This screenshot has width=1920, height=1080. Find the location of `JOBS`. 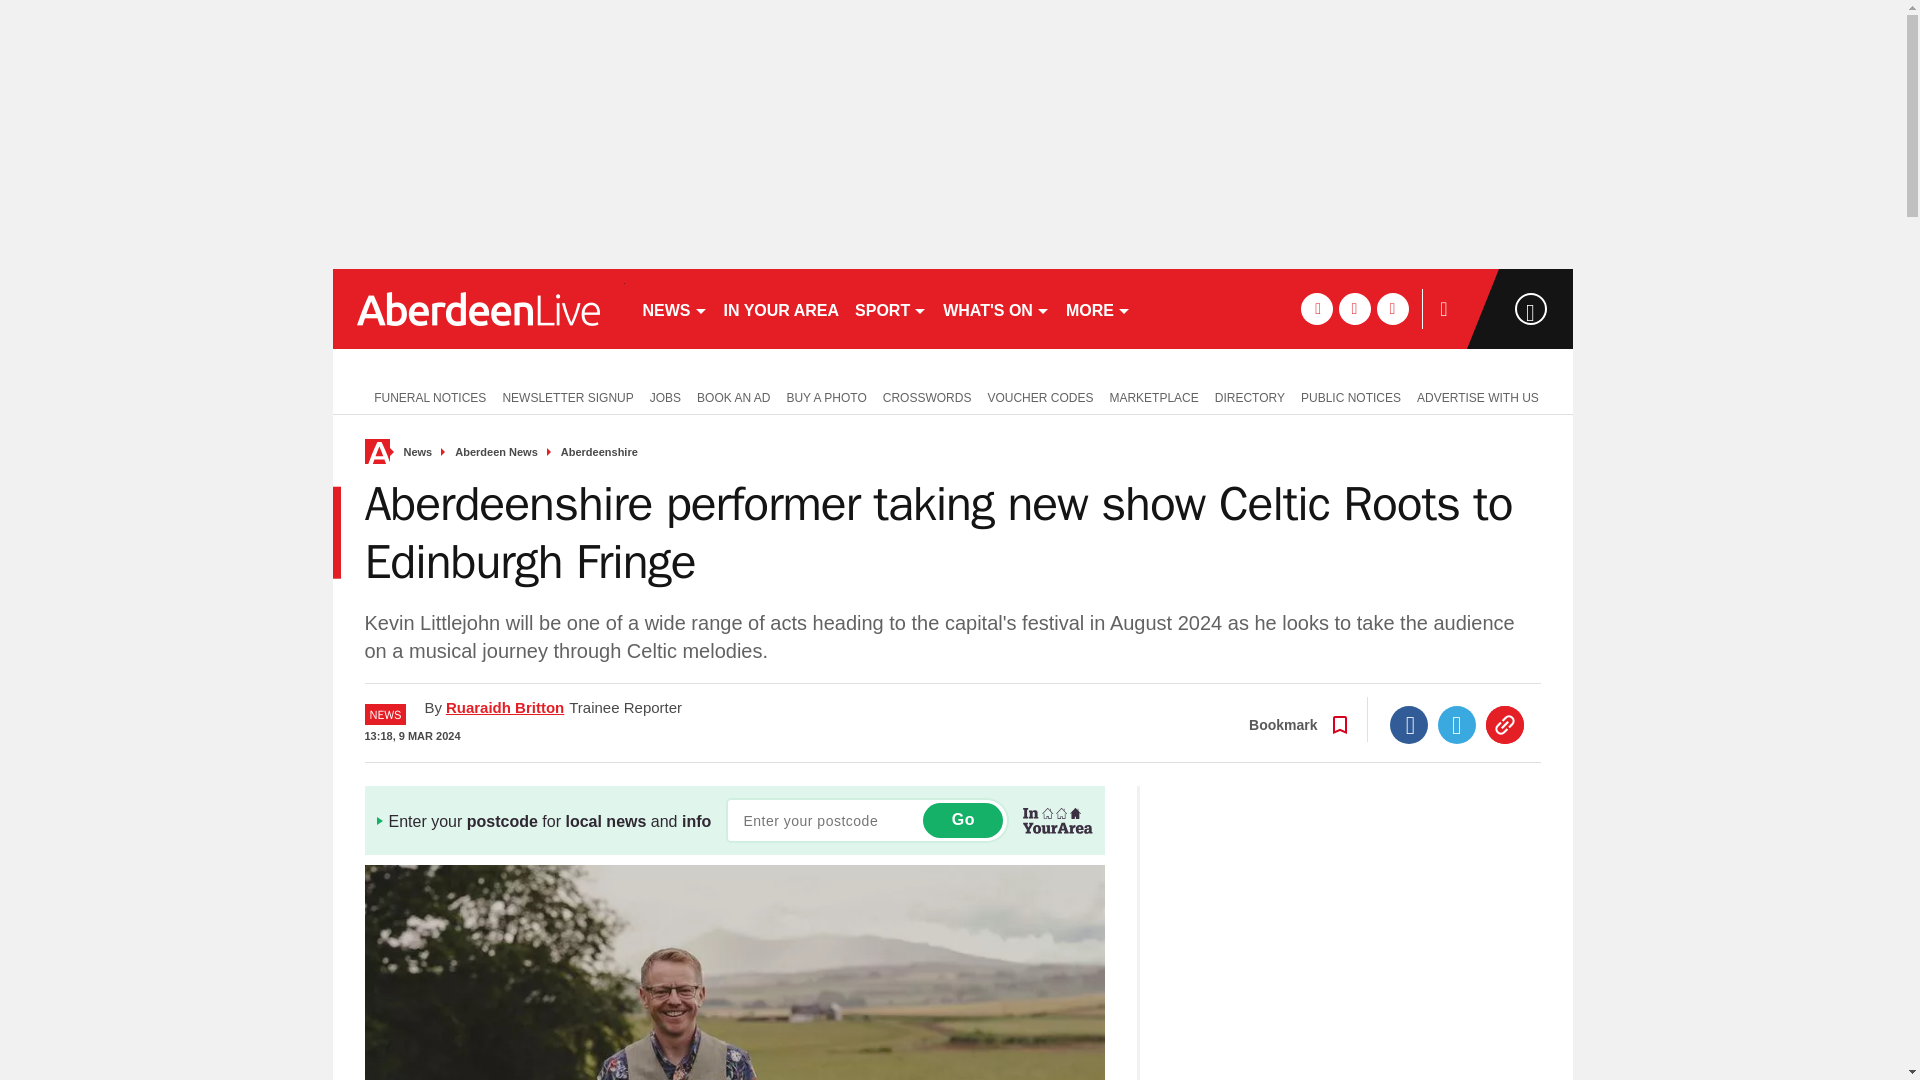

JOBS is located at coordinates (665, 396).